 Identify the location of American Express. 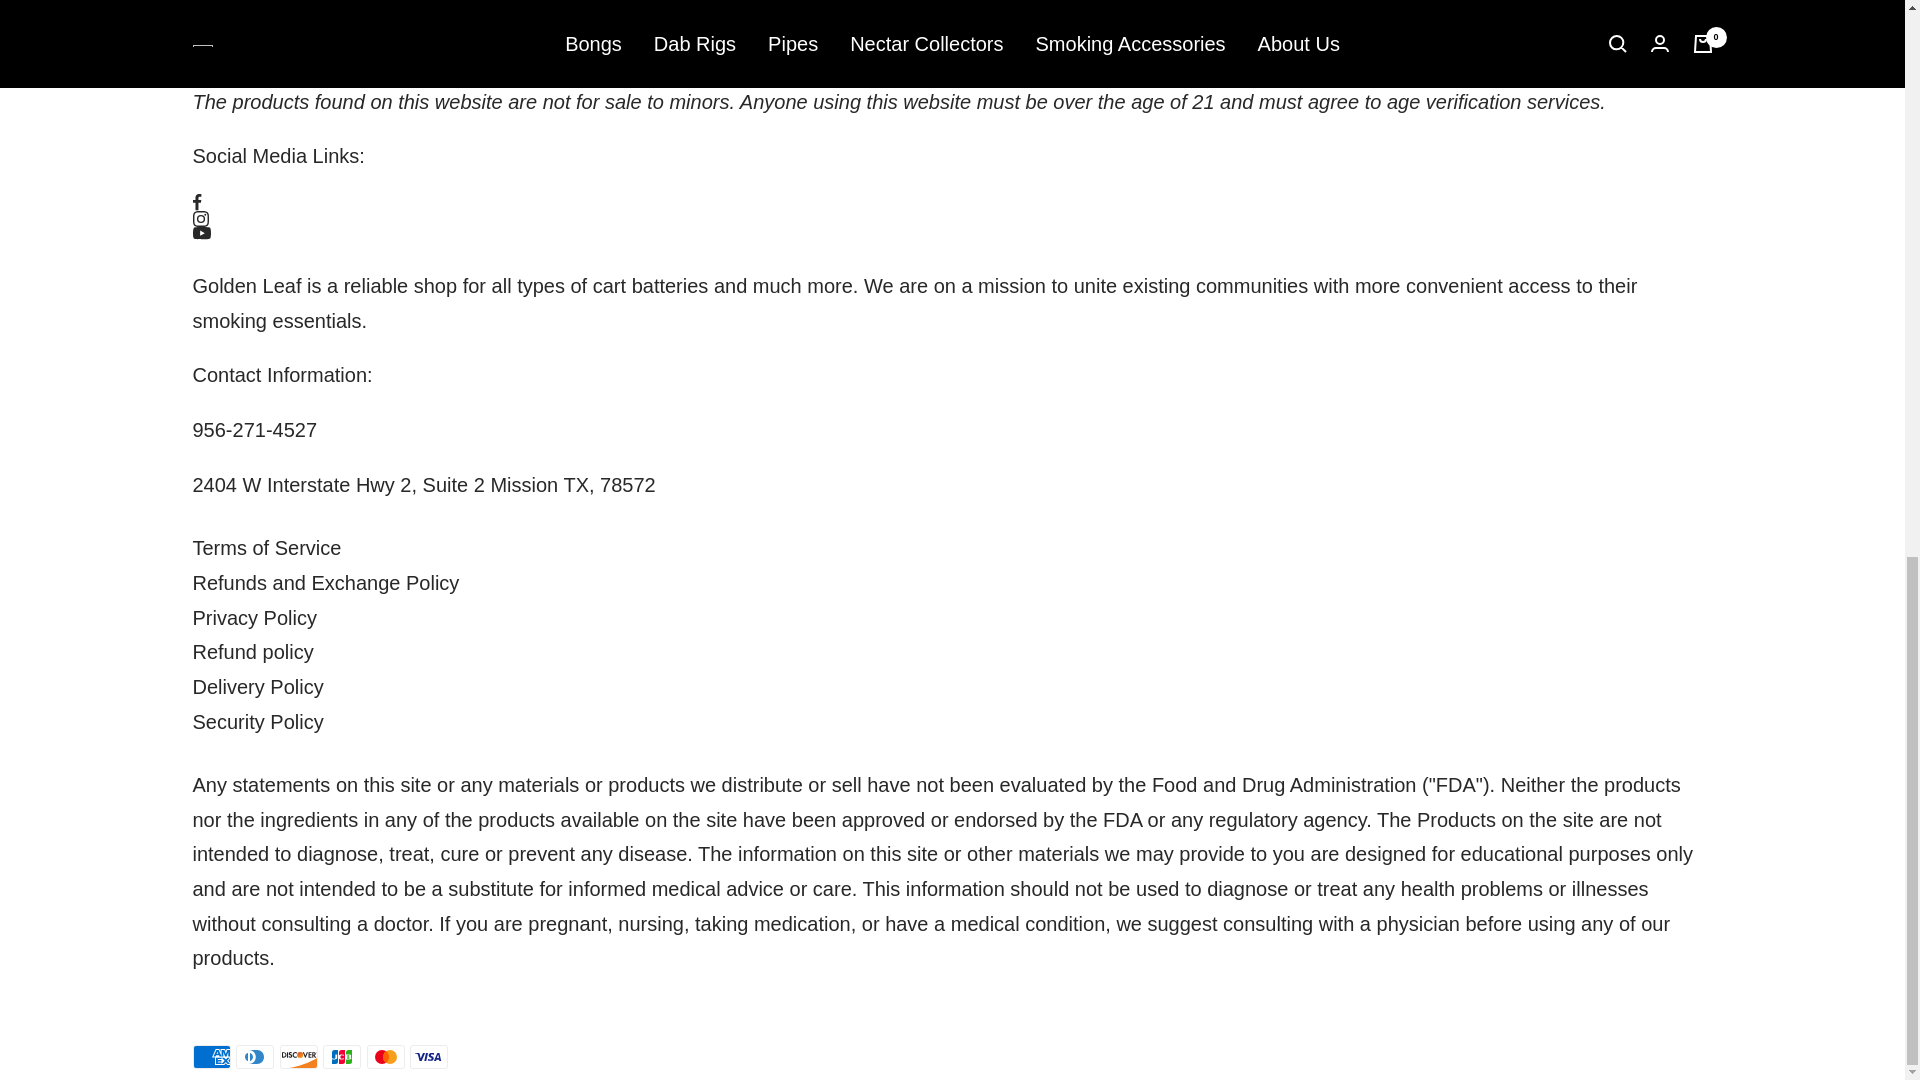
(211, 1057).